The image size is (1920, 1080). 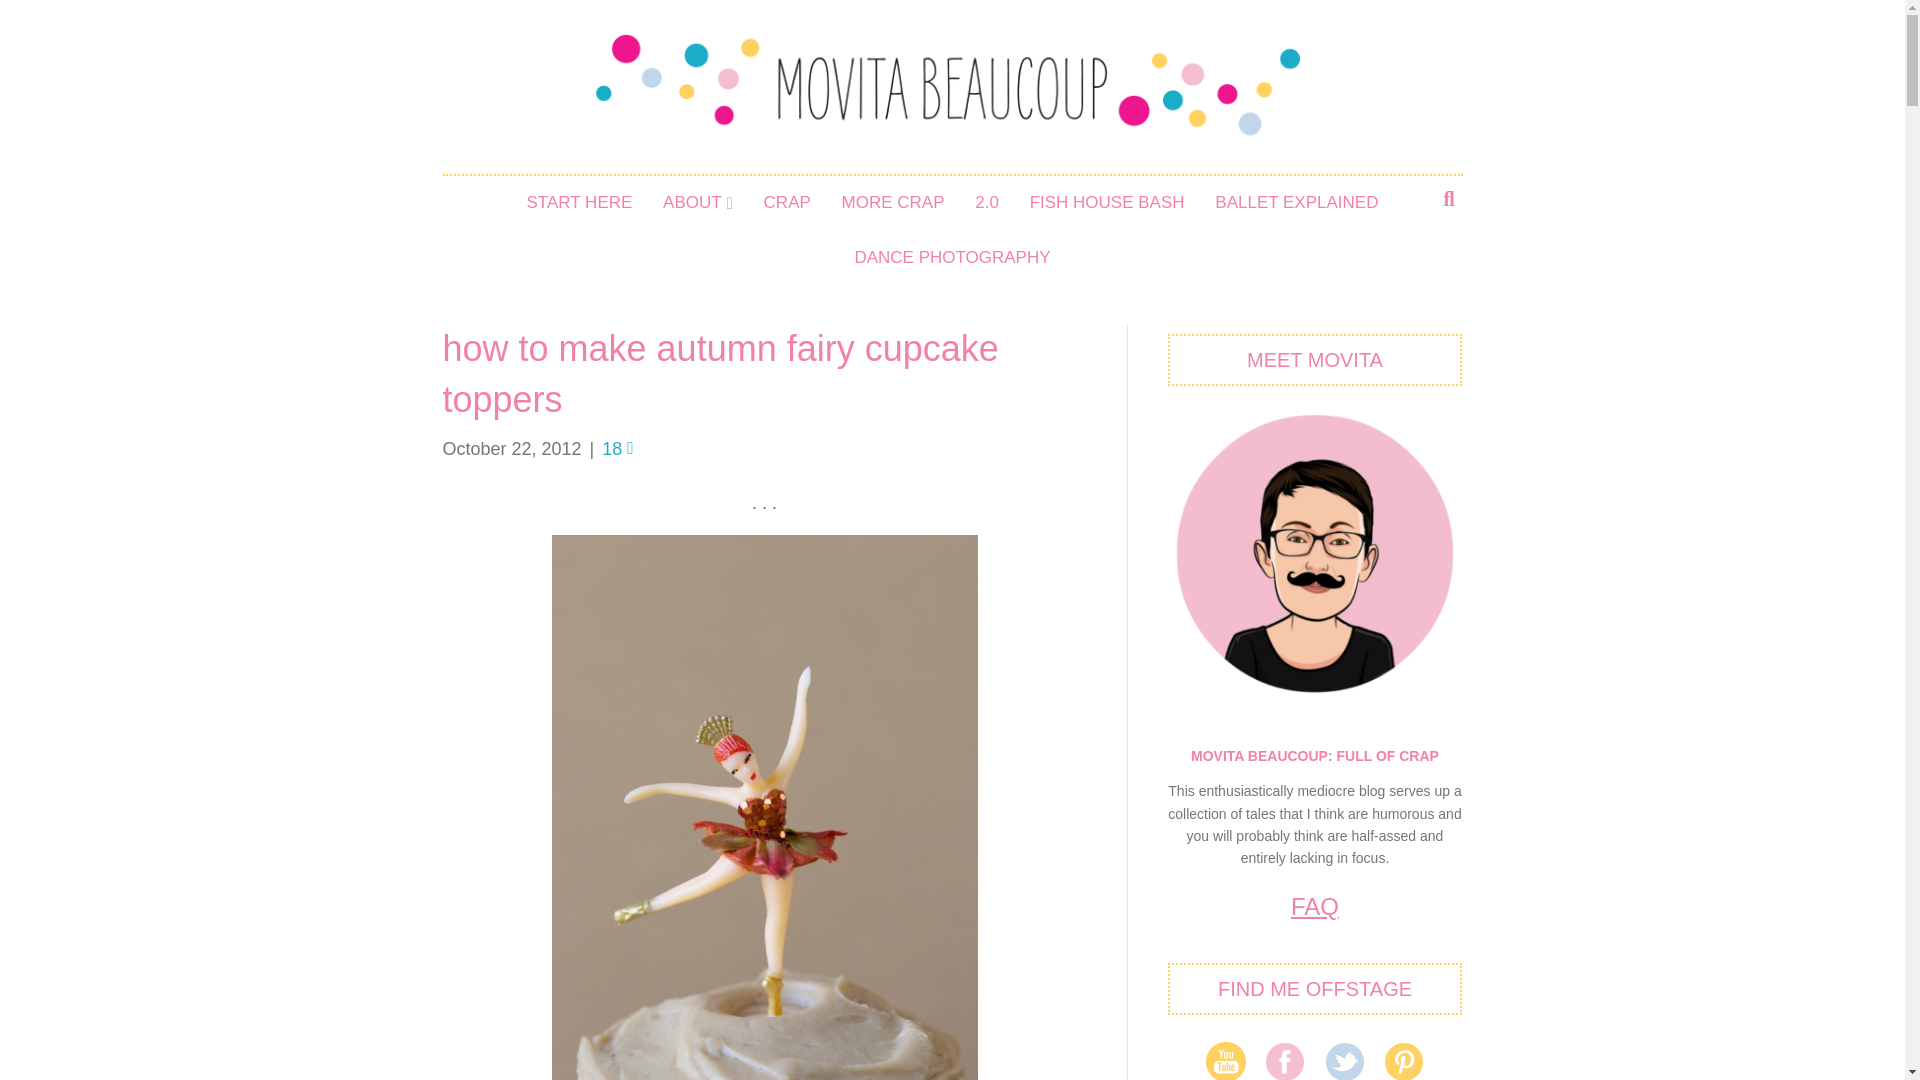 What do you see at coordinates (618, 448) in the screenshot?
I see `18` at bounding box center [618, 448].